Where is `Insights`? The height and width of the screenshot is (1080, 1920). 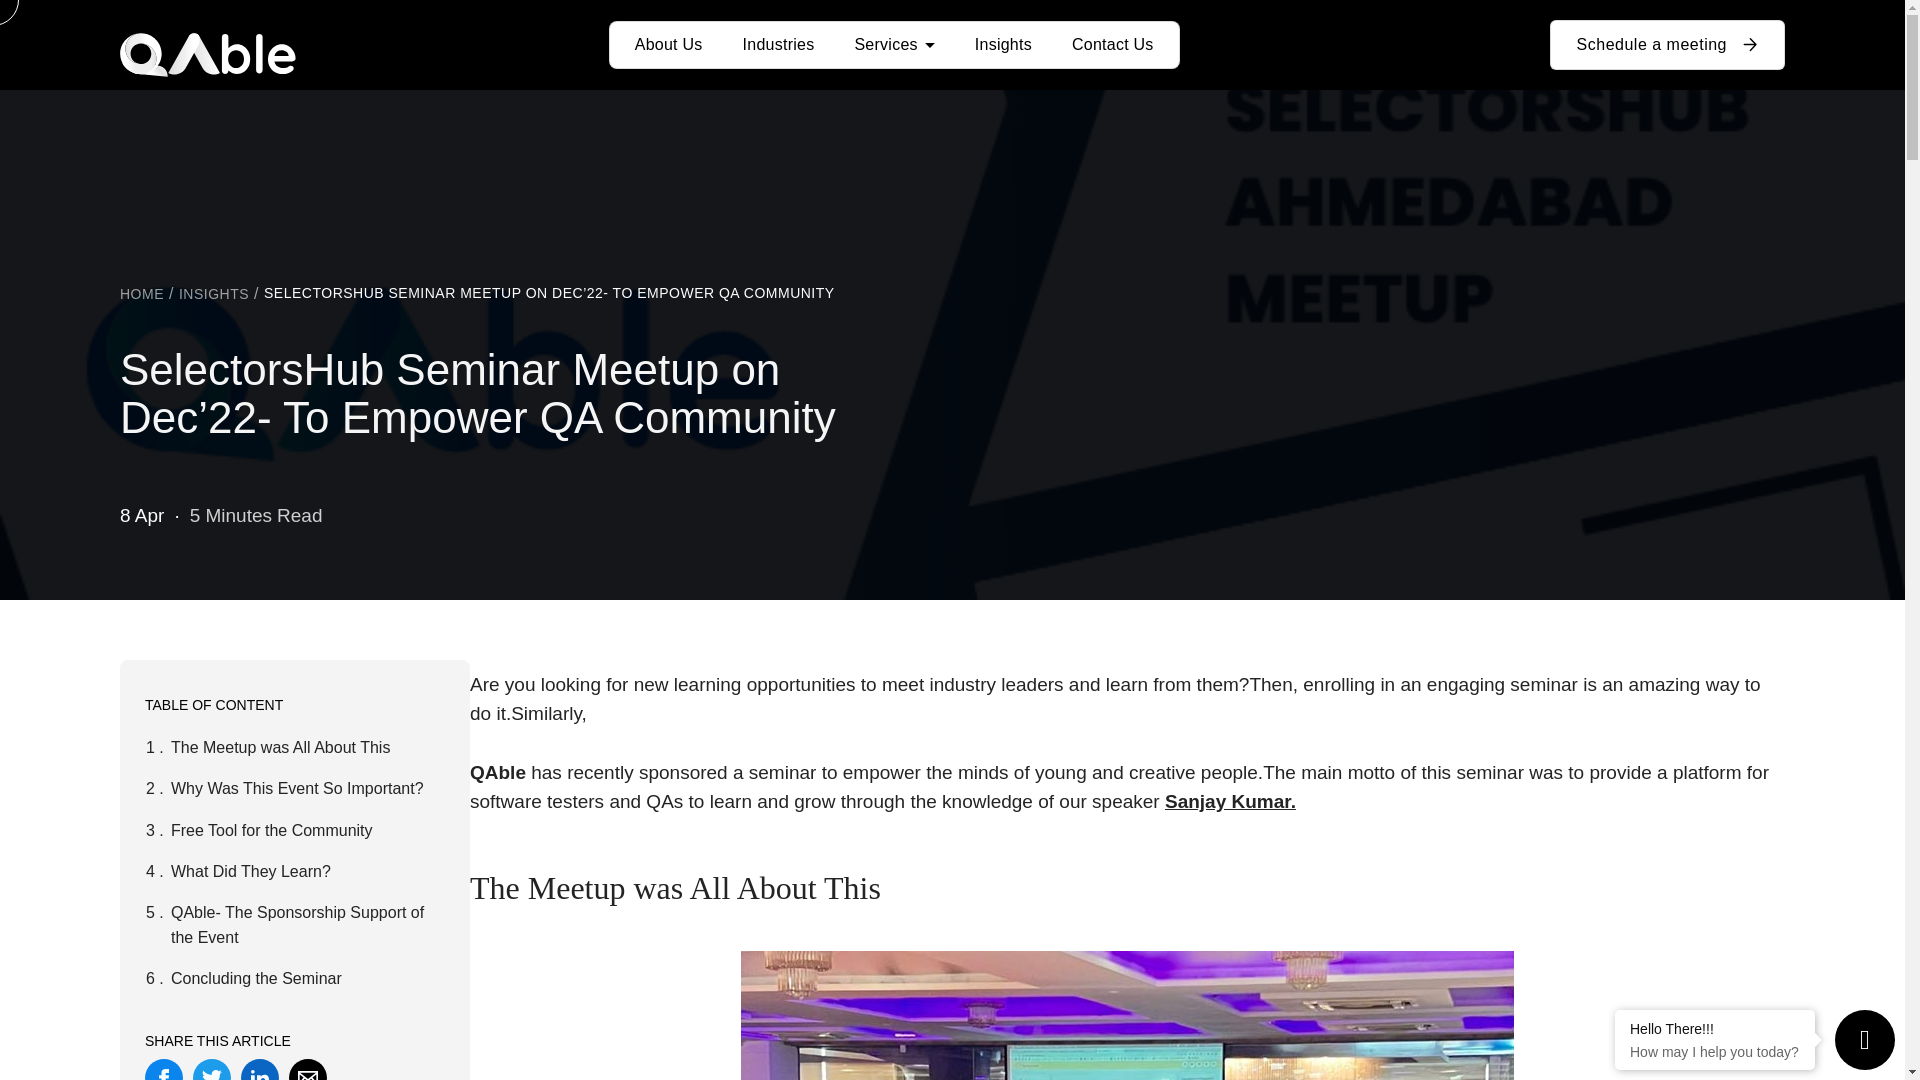 Insights is located at coordinates (1003, 44).